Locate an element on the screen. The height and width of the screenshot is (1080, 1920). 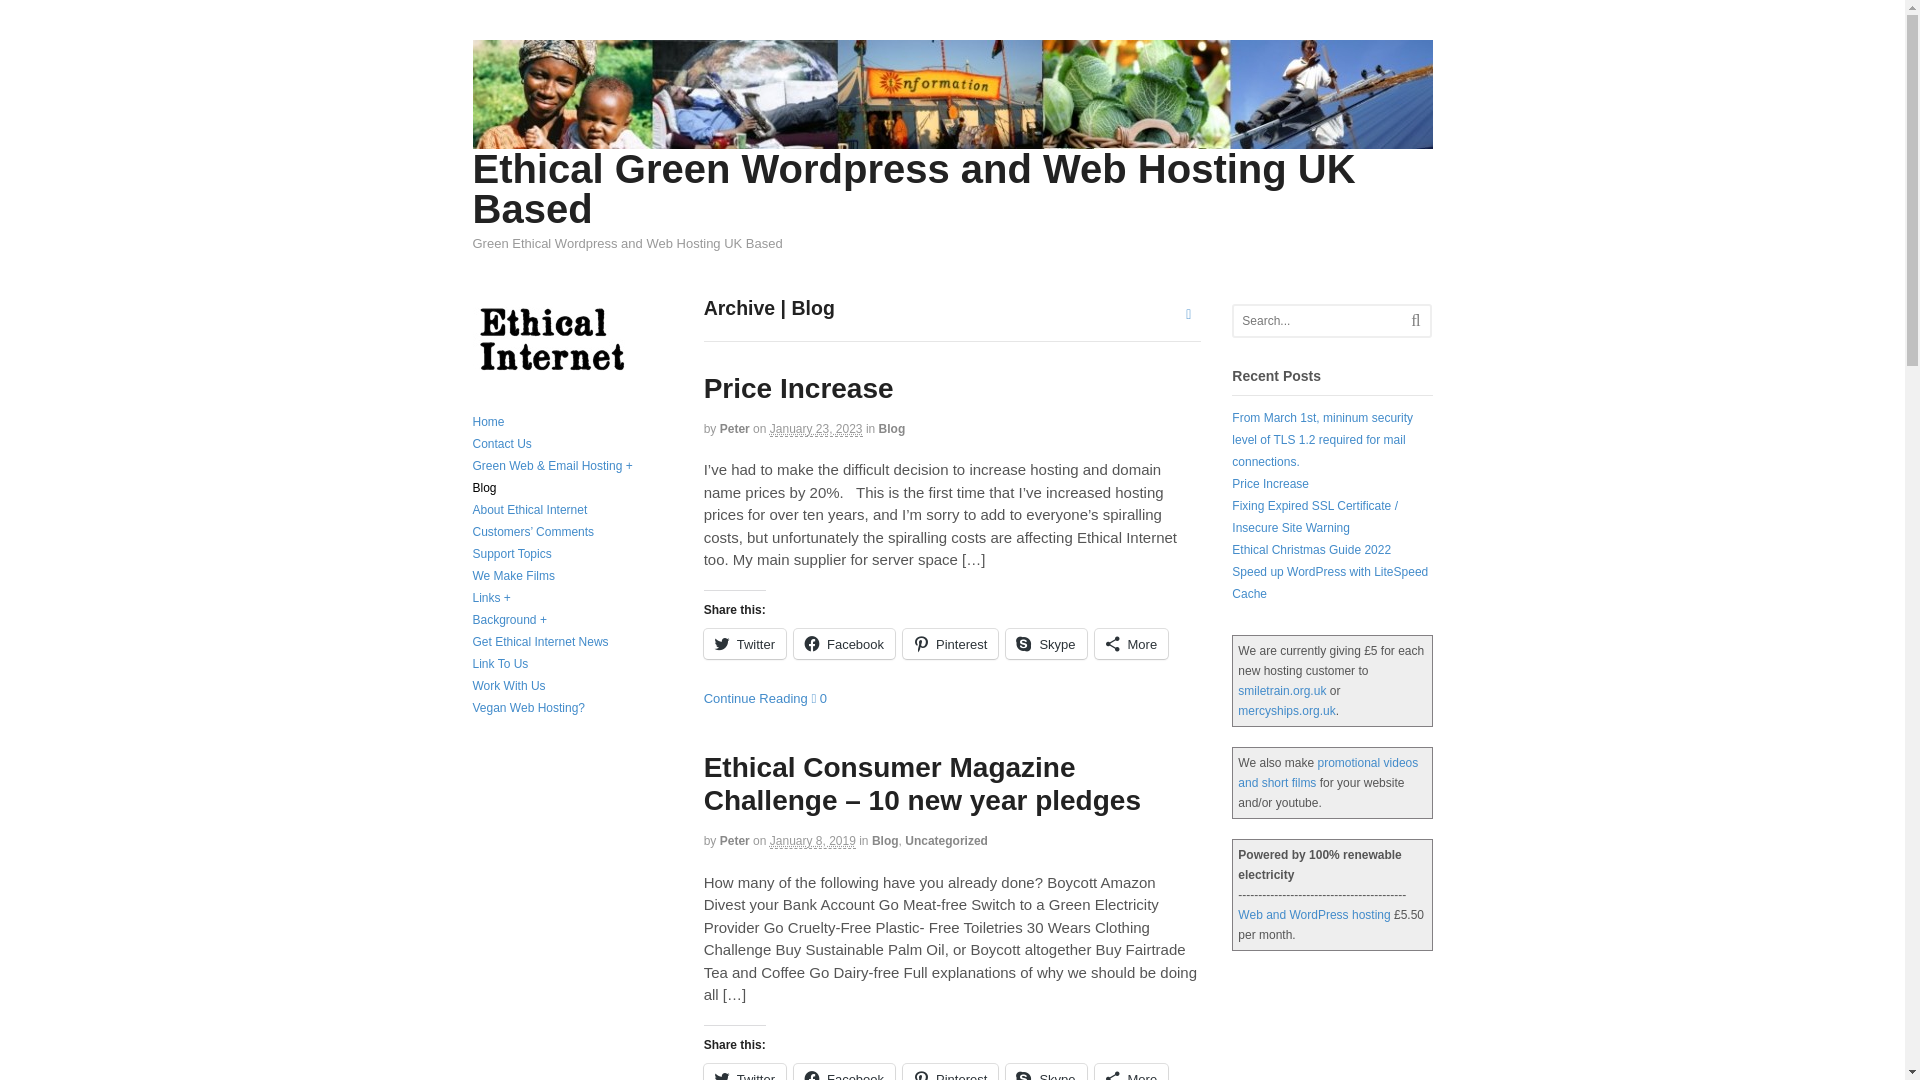
Skype is located at coordinates (1046, 643).